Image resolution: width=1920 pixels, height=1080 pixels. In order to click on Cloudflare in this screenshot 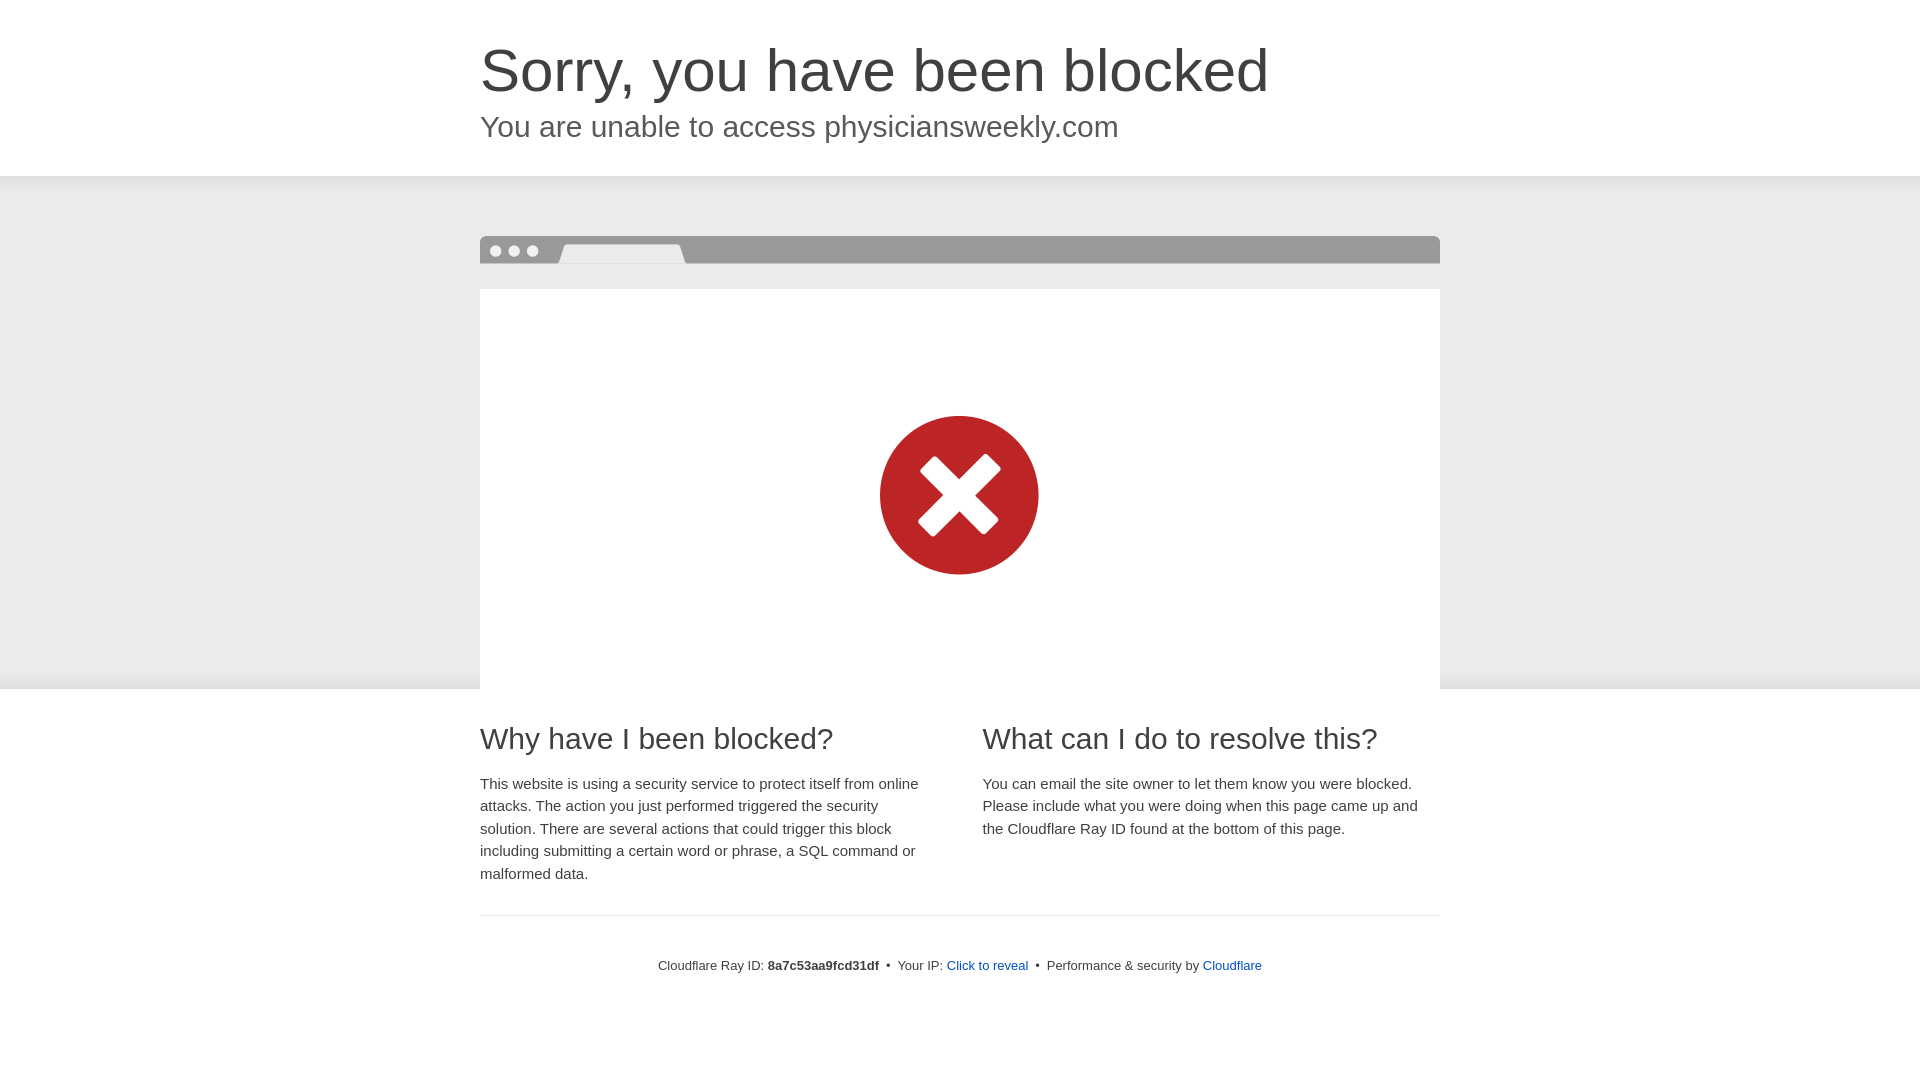, I will do `click(1232, 965)`.